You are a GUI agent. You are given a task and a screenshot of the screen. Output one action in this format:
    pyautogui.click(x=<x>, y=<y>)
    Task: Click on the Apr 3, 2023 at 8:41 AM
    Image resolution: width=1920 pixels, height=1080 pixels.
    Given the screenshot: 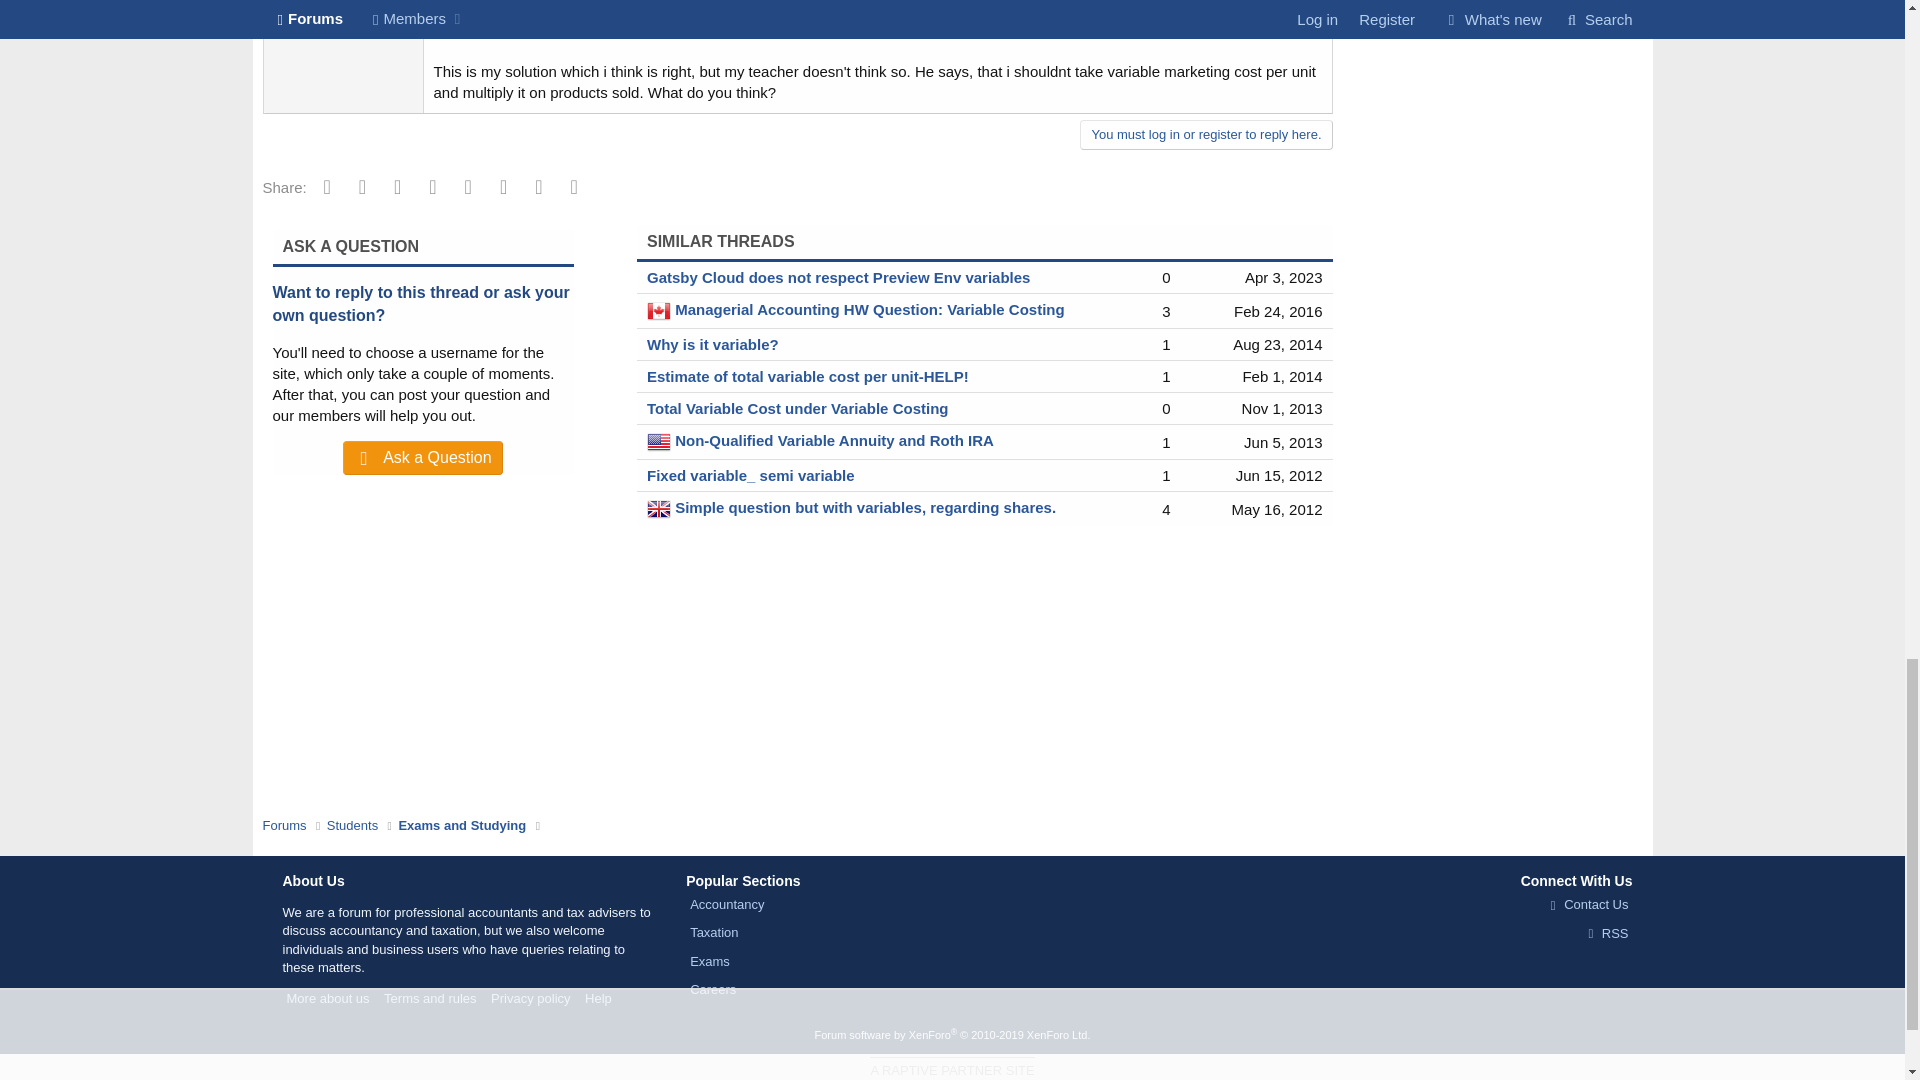 What is the action you would take?
    pyautogui.click(x=1283, y=277)
    